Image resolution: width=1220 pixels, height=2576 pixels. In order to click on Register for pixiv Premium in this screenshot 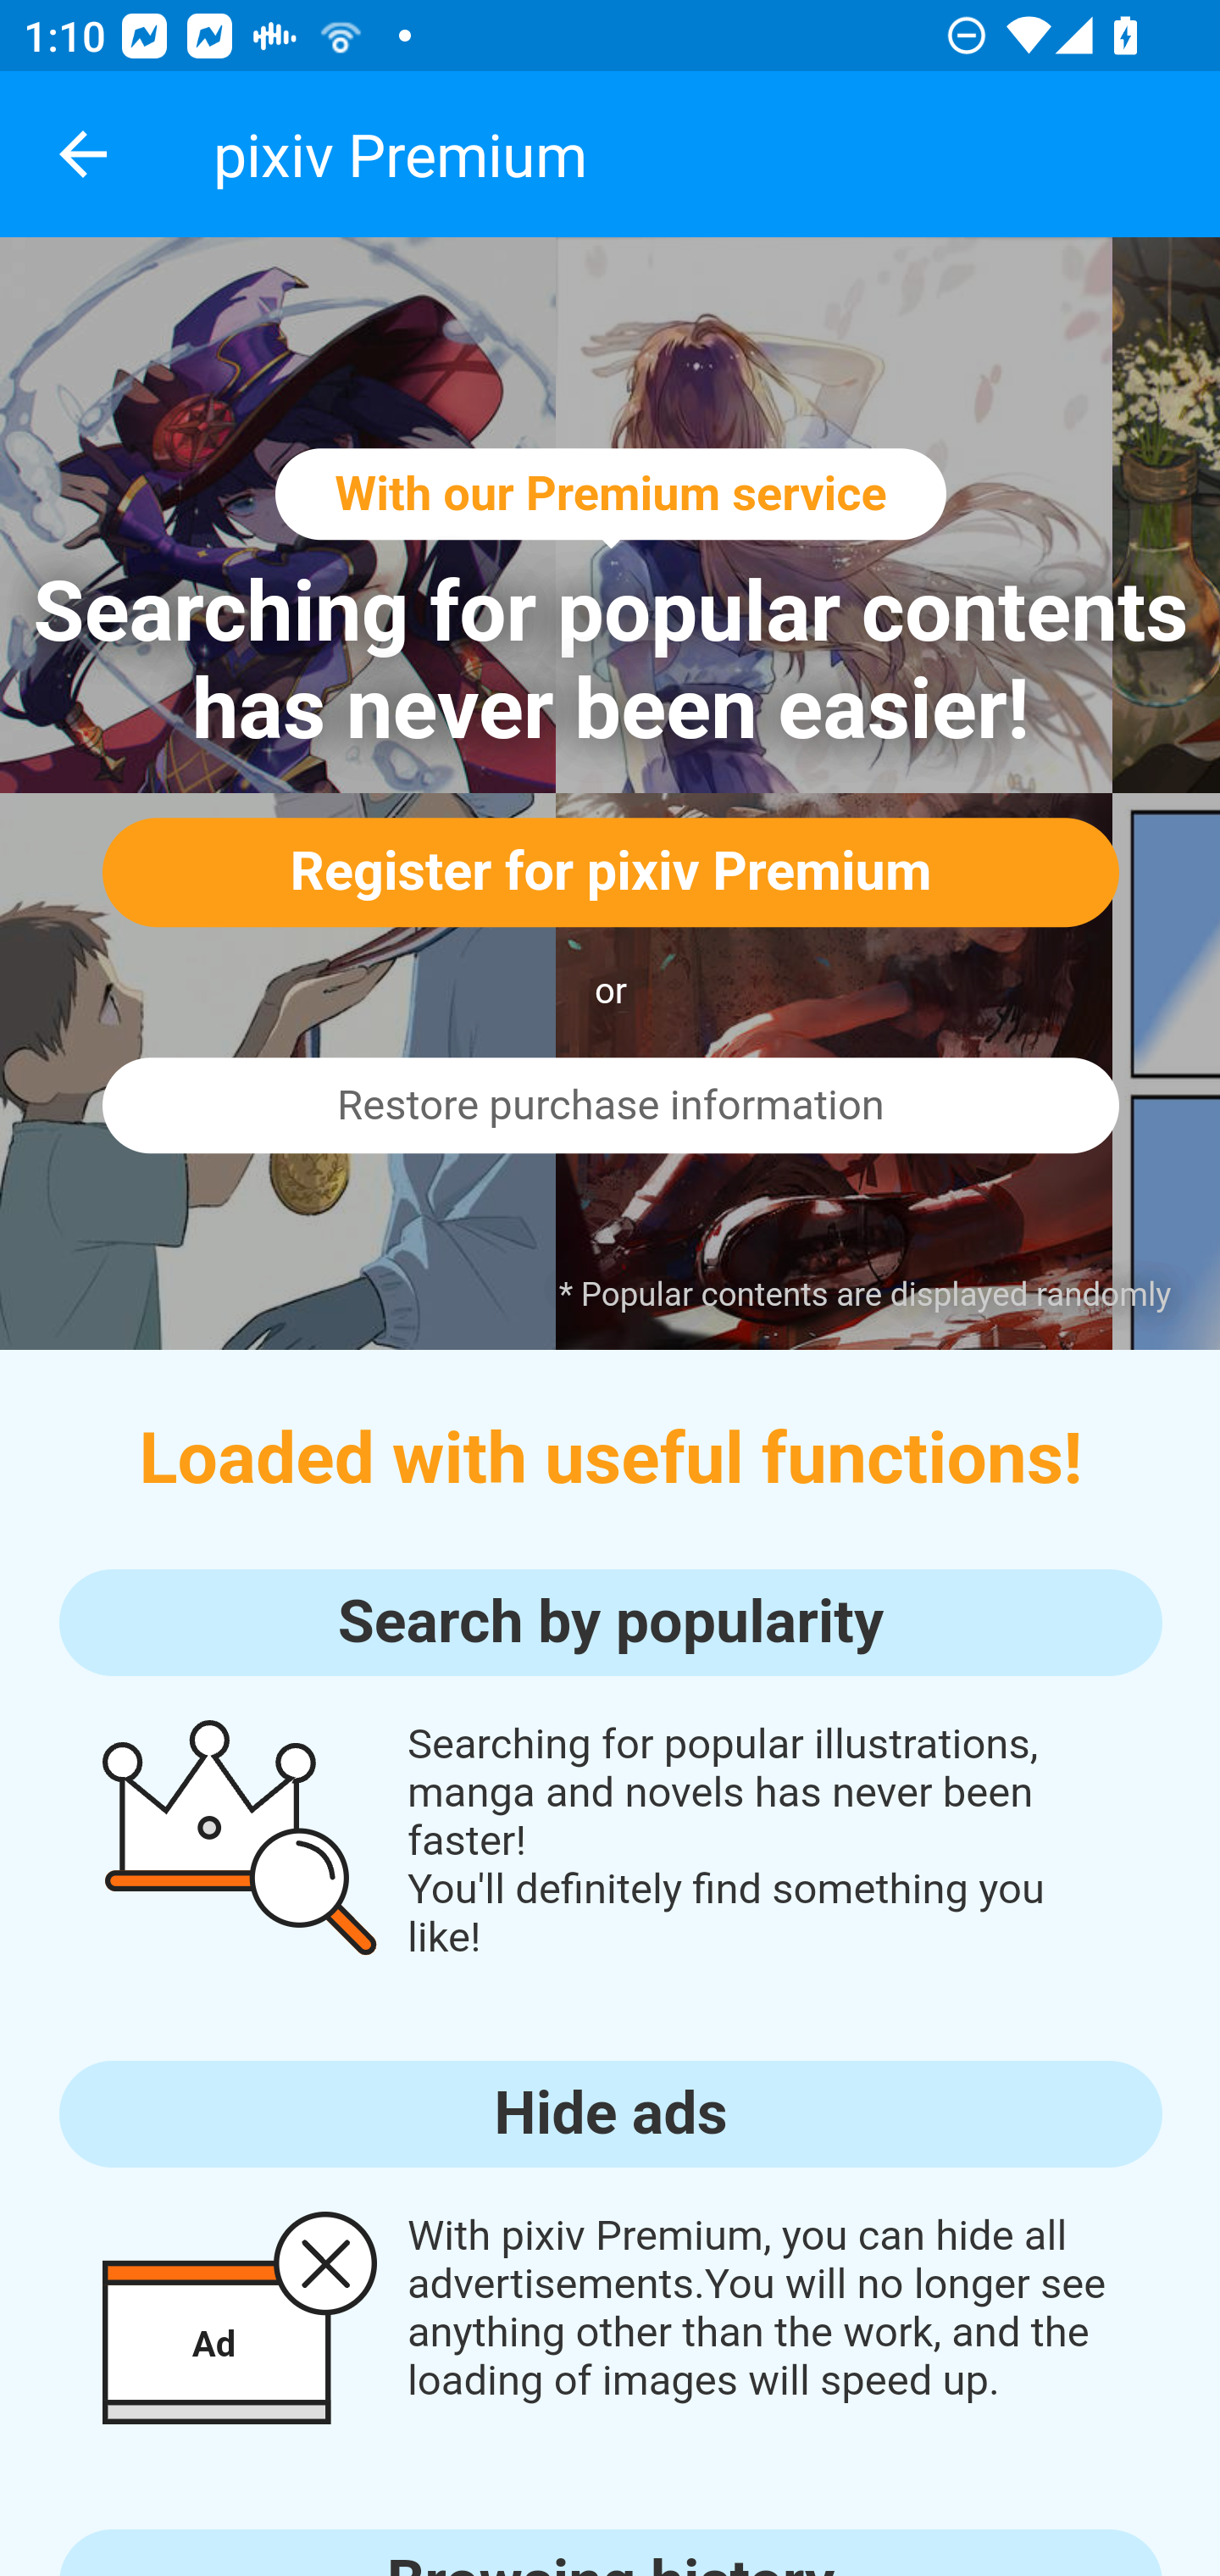, I will do `click(611, 870)`.